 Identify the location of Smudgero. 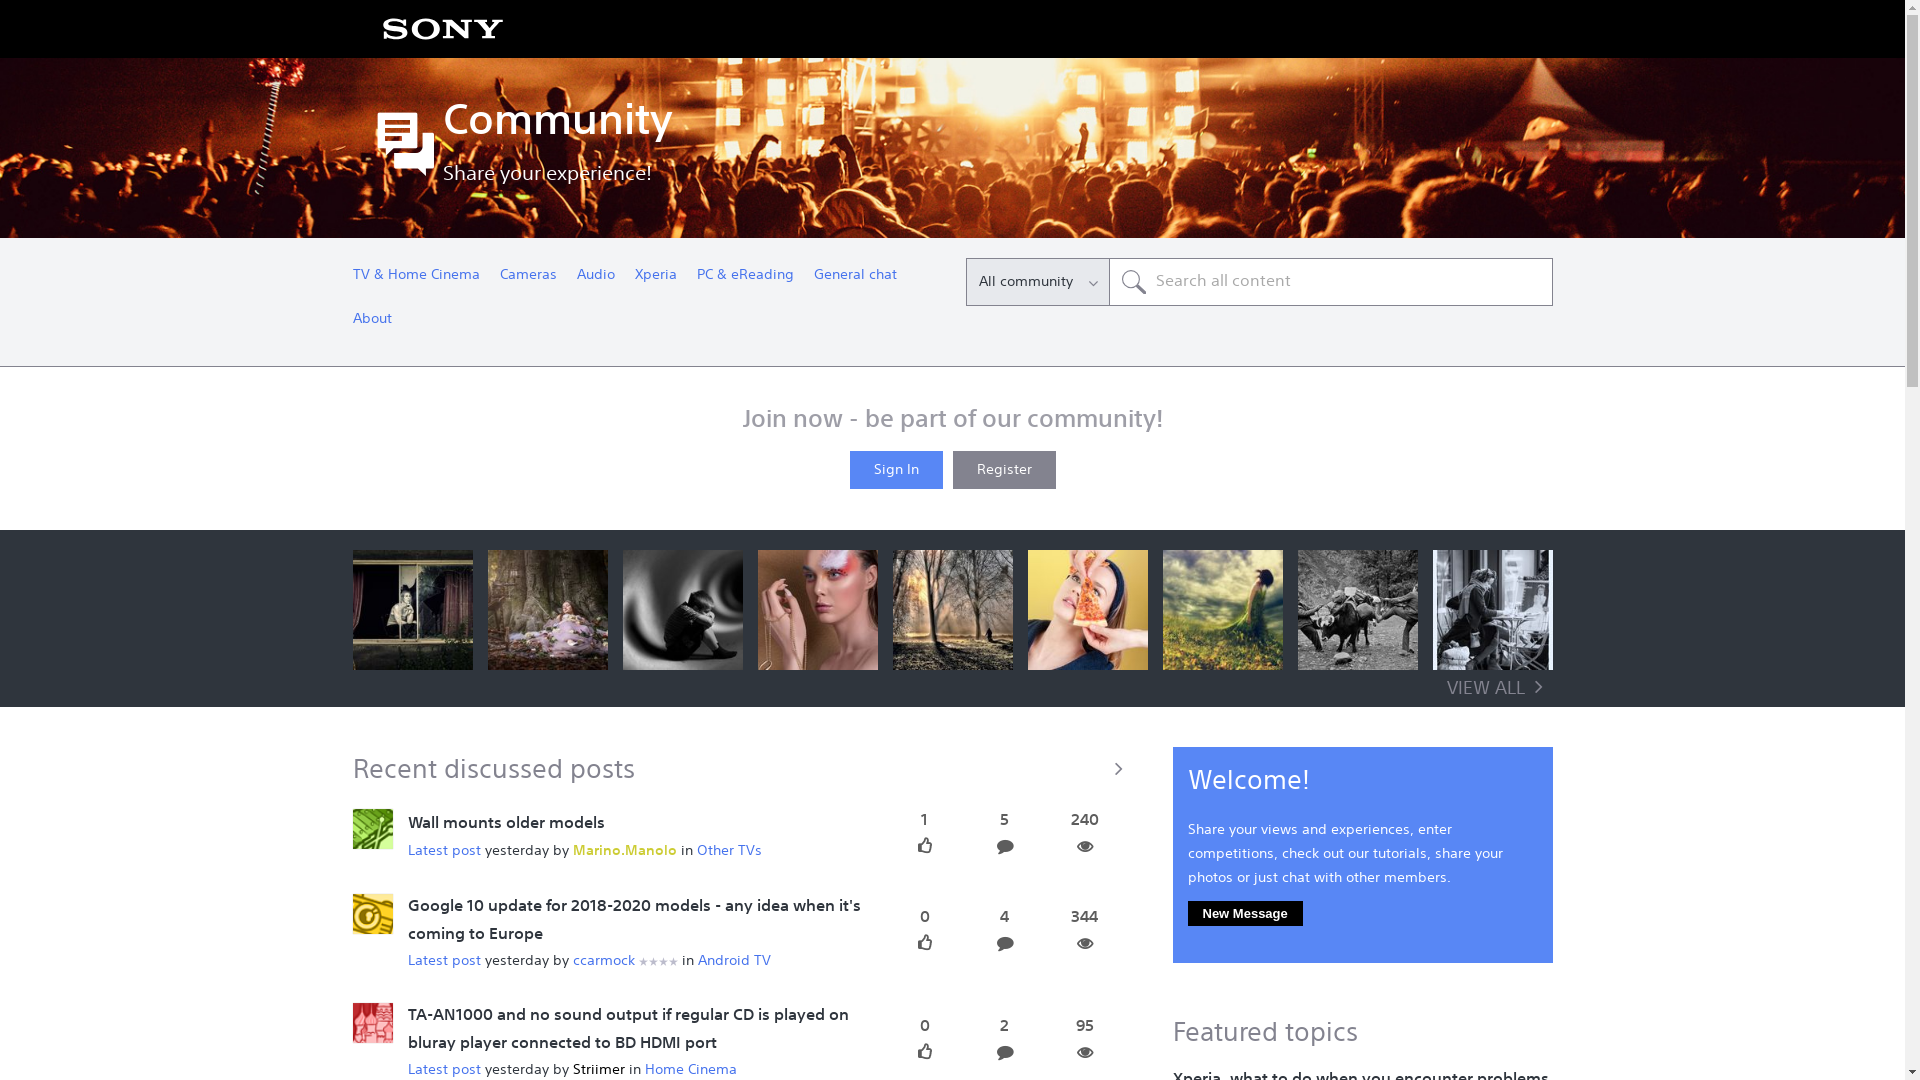
(372, 830).